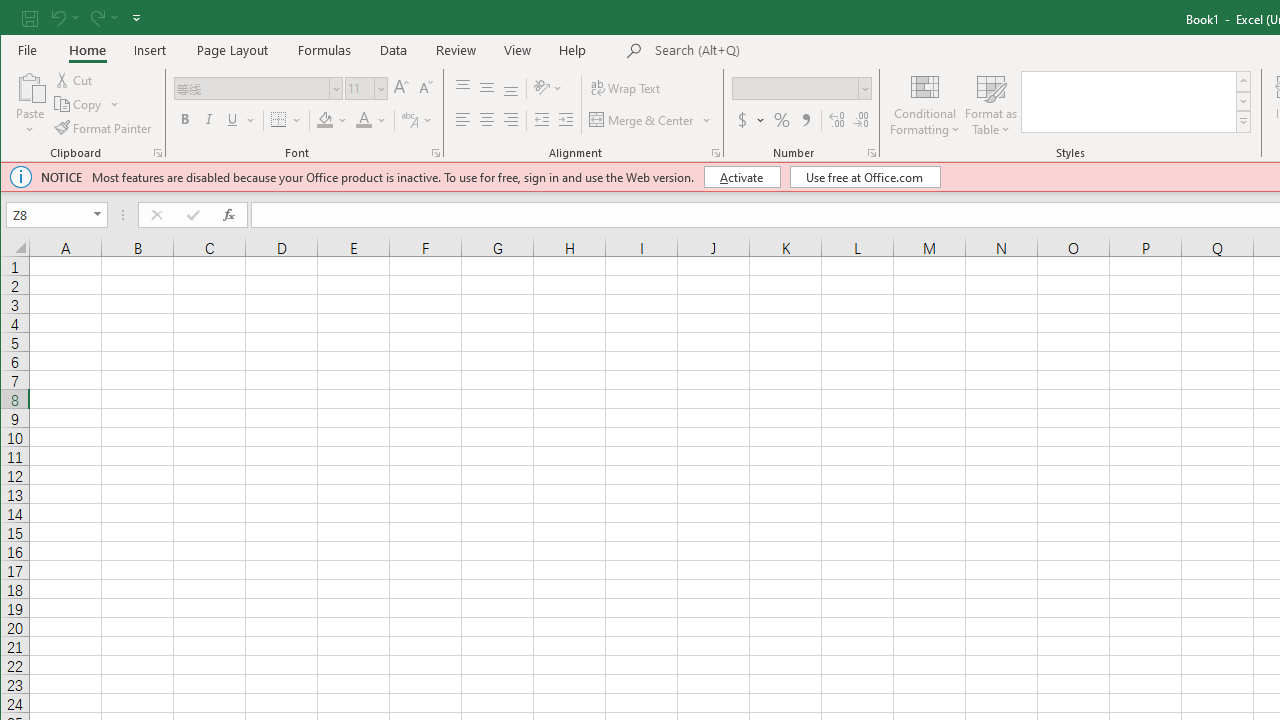 Image resolution: width=1280 pixels, height=720 pixels. What do you see at coordinates (410, 120) in the screenshot?
I see `Show Phonetic Field` at bounding box center [410, 120].